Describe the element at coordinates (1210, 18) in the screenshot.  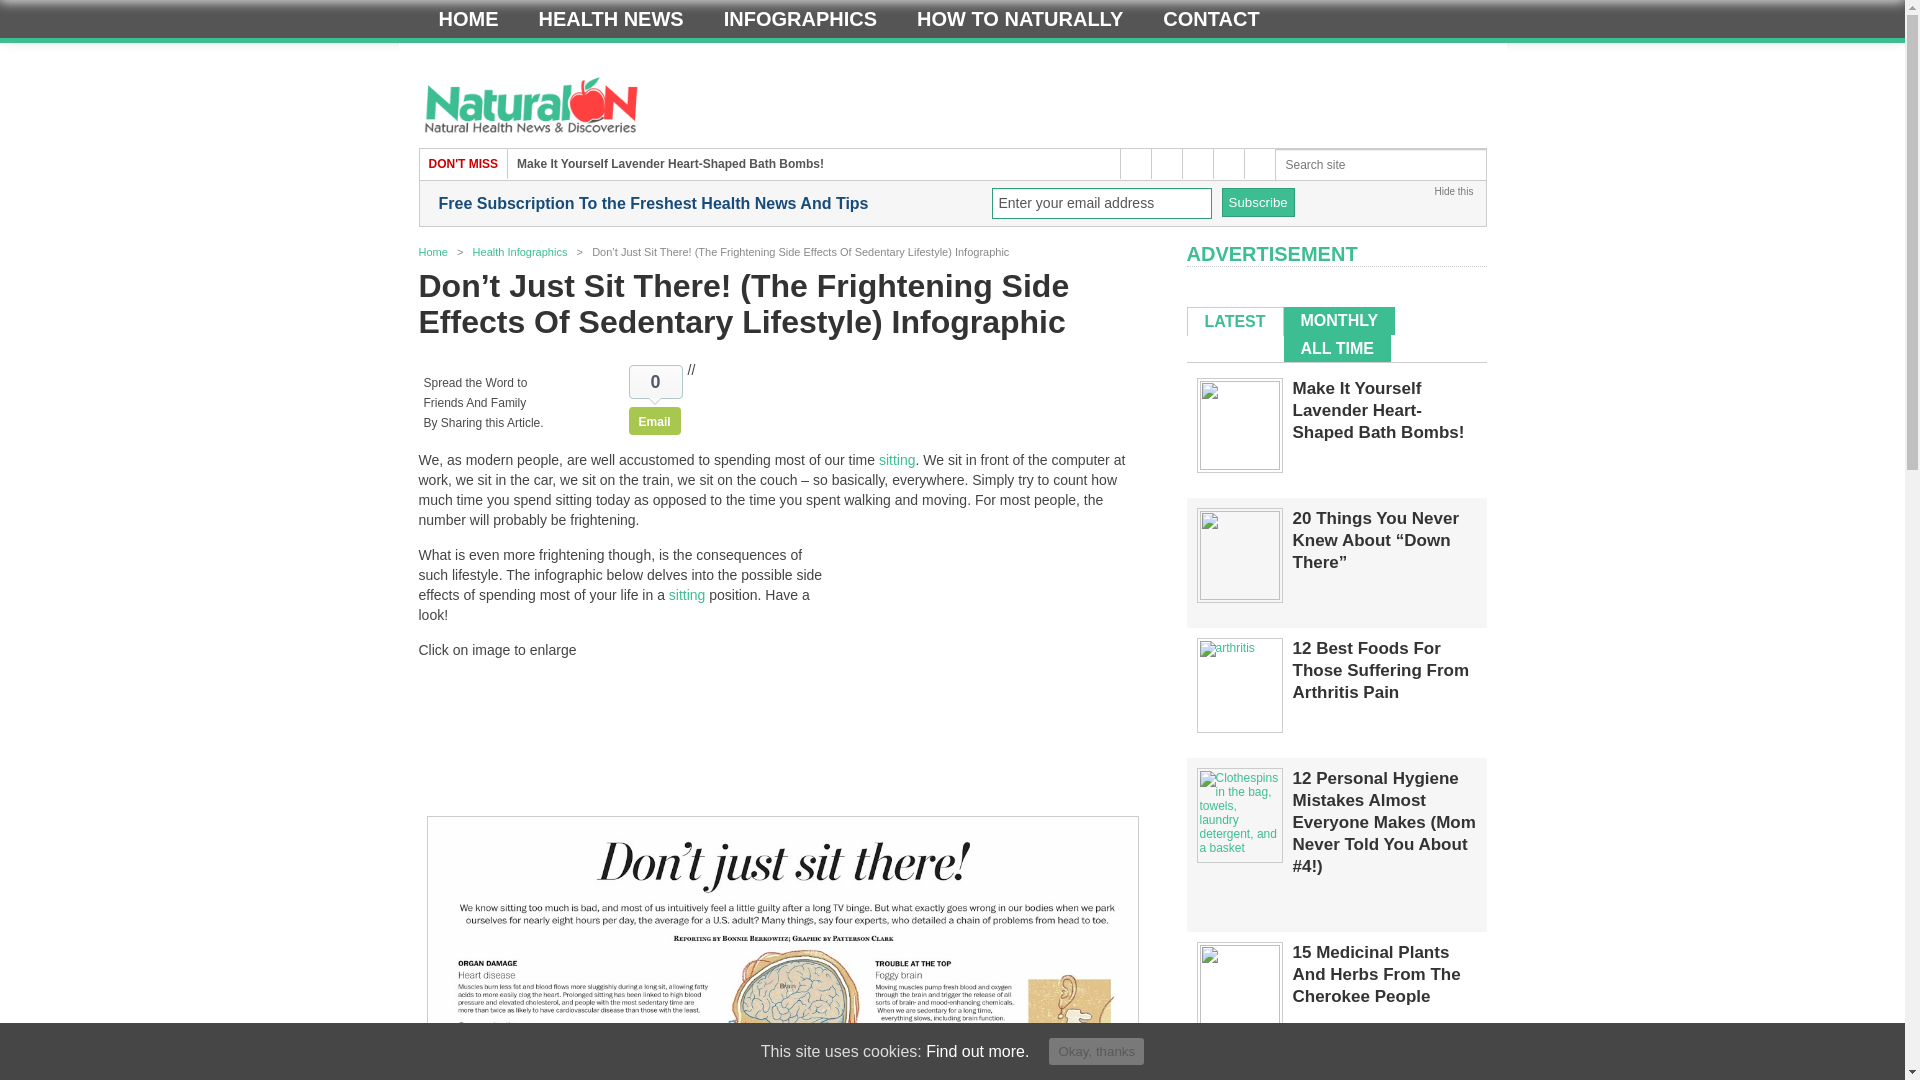
I see `Contact` at that location.